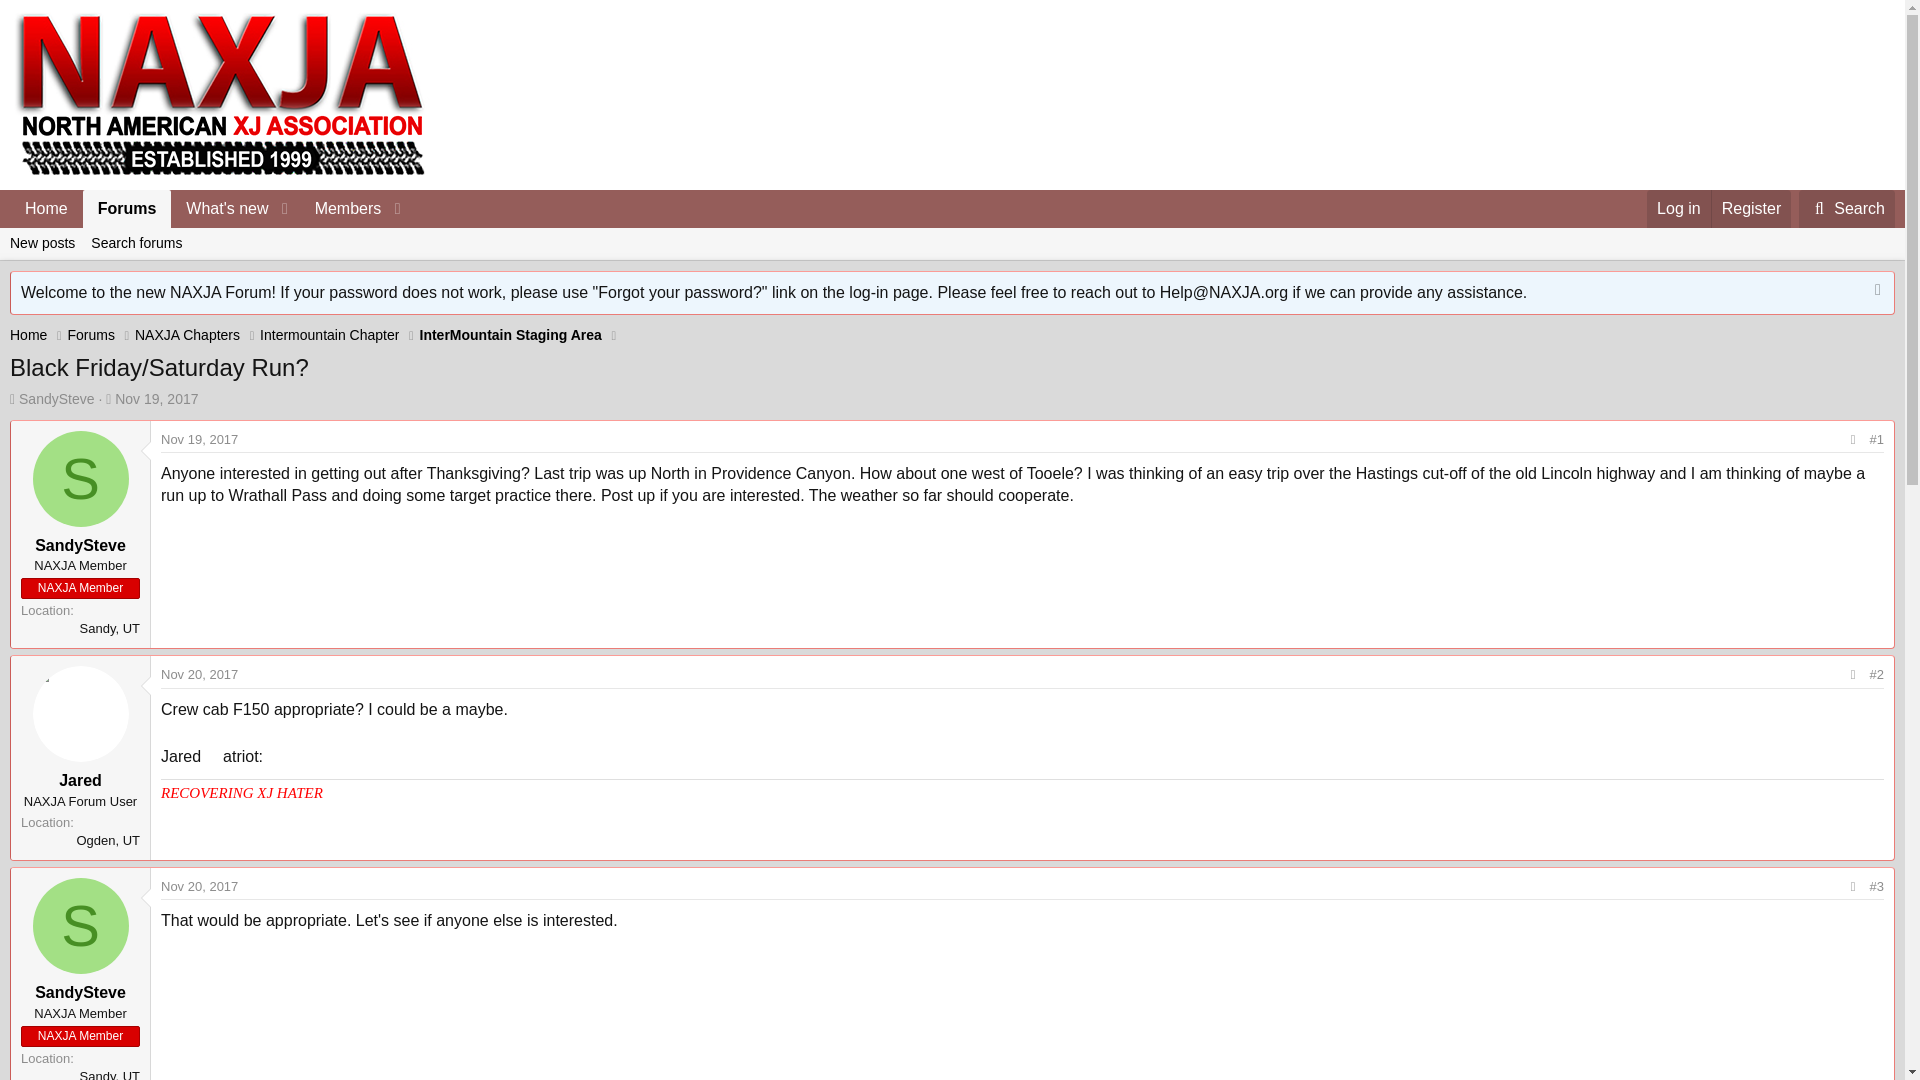 The height and width of the screenshot is (1080, 1920). I want to click on Stick out tongue    :p, so click(212, 754).